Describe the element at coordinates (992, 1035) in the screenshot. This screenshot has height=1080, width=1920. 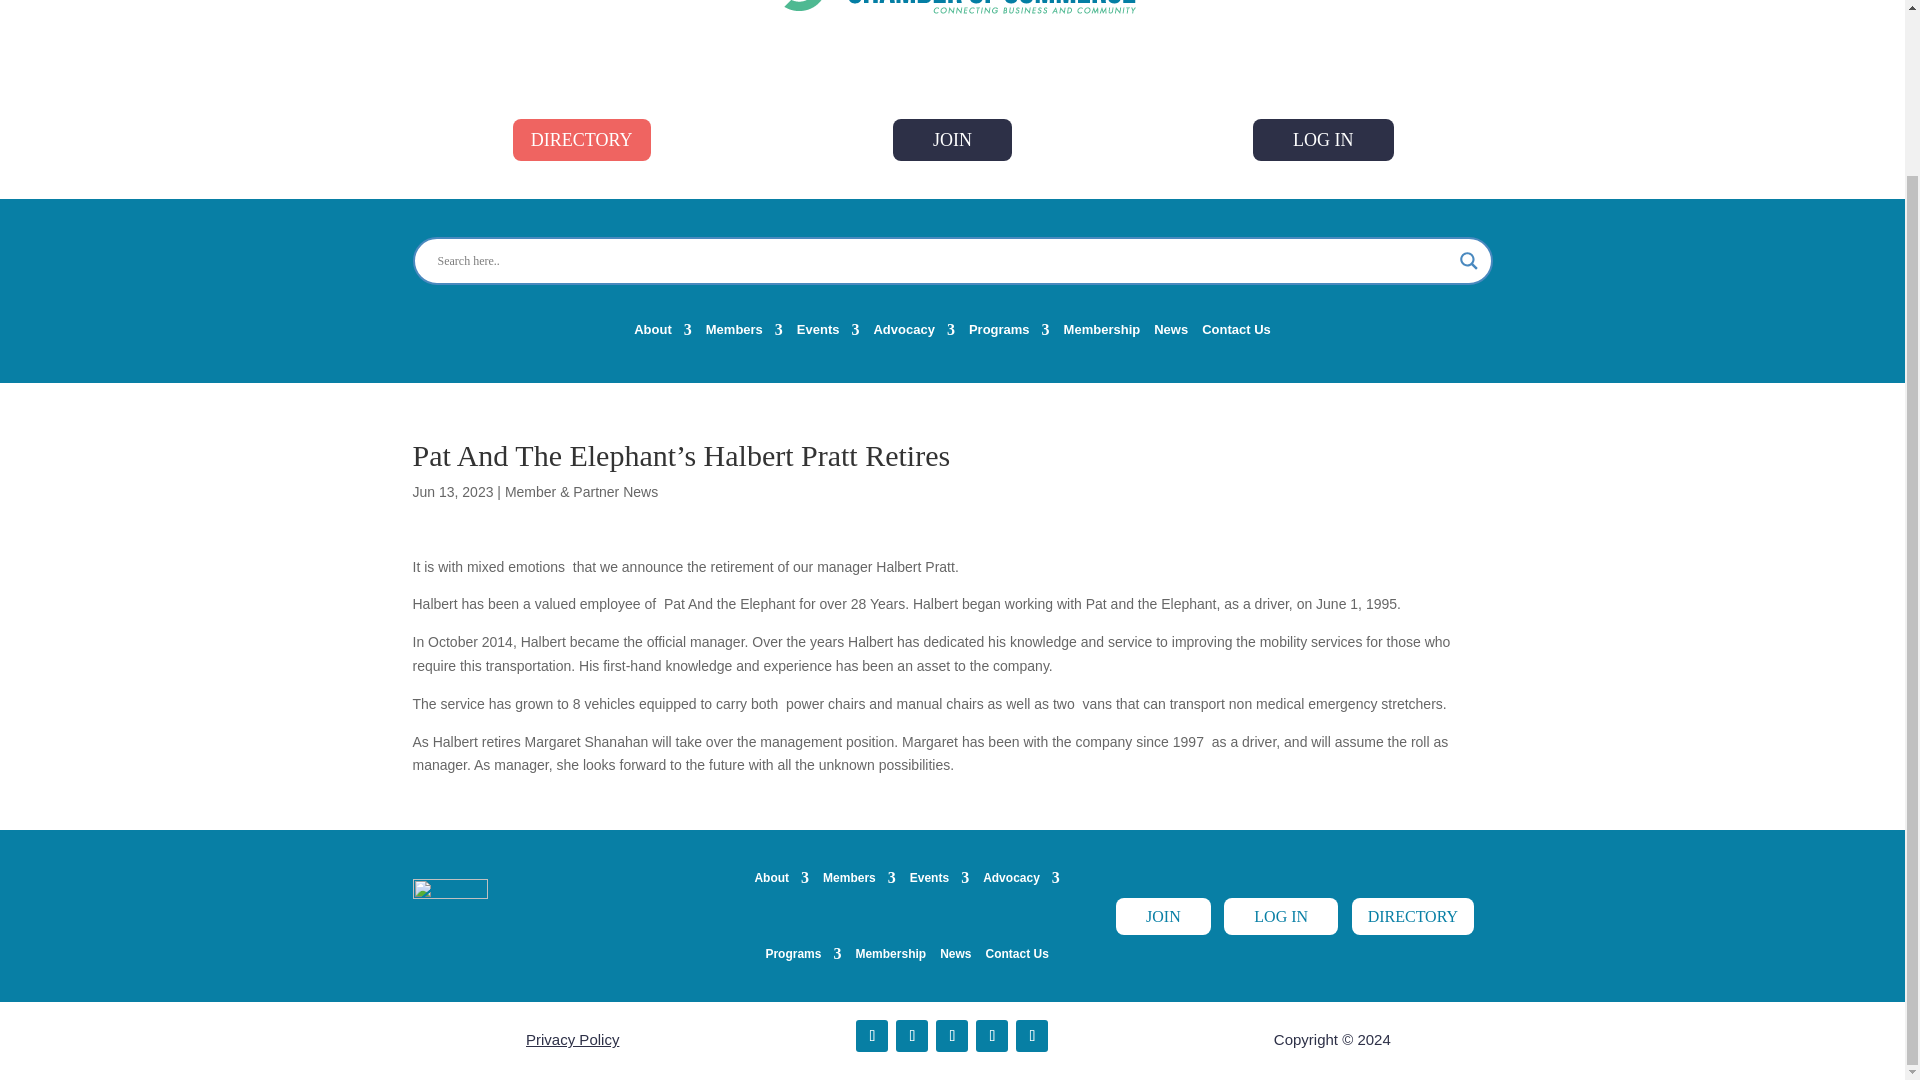
I see `Follow on Youtube` at that location.